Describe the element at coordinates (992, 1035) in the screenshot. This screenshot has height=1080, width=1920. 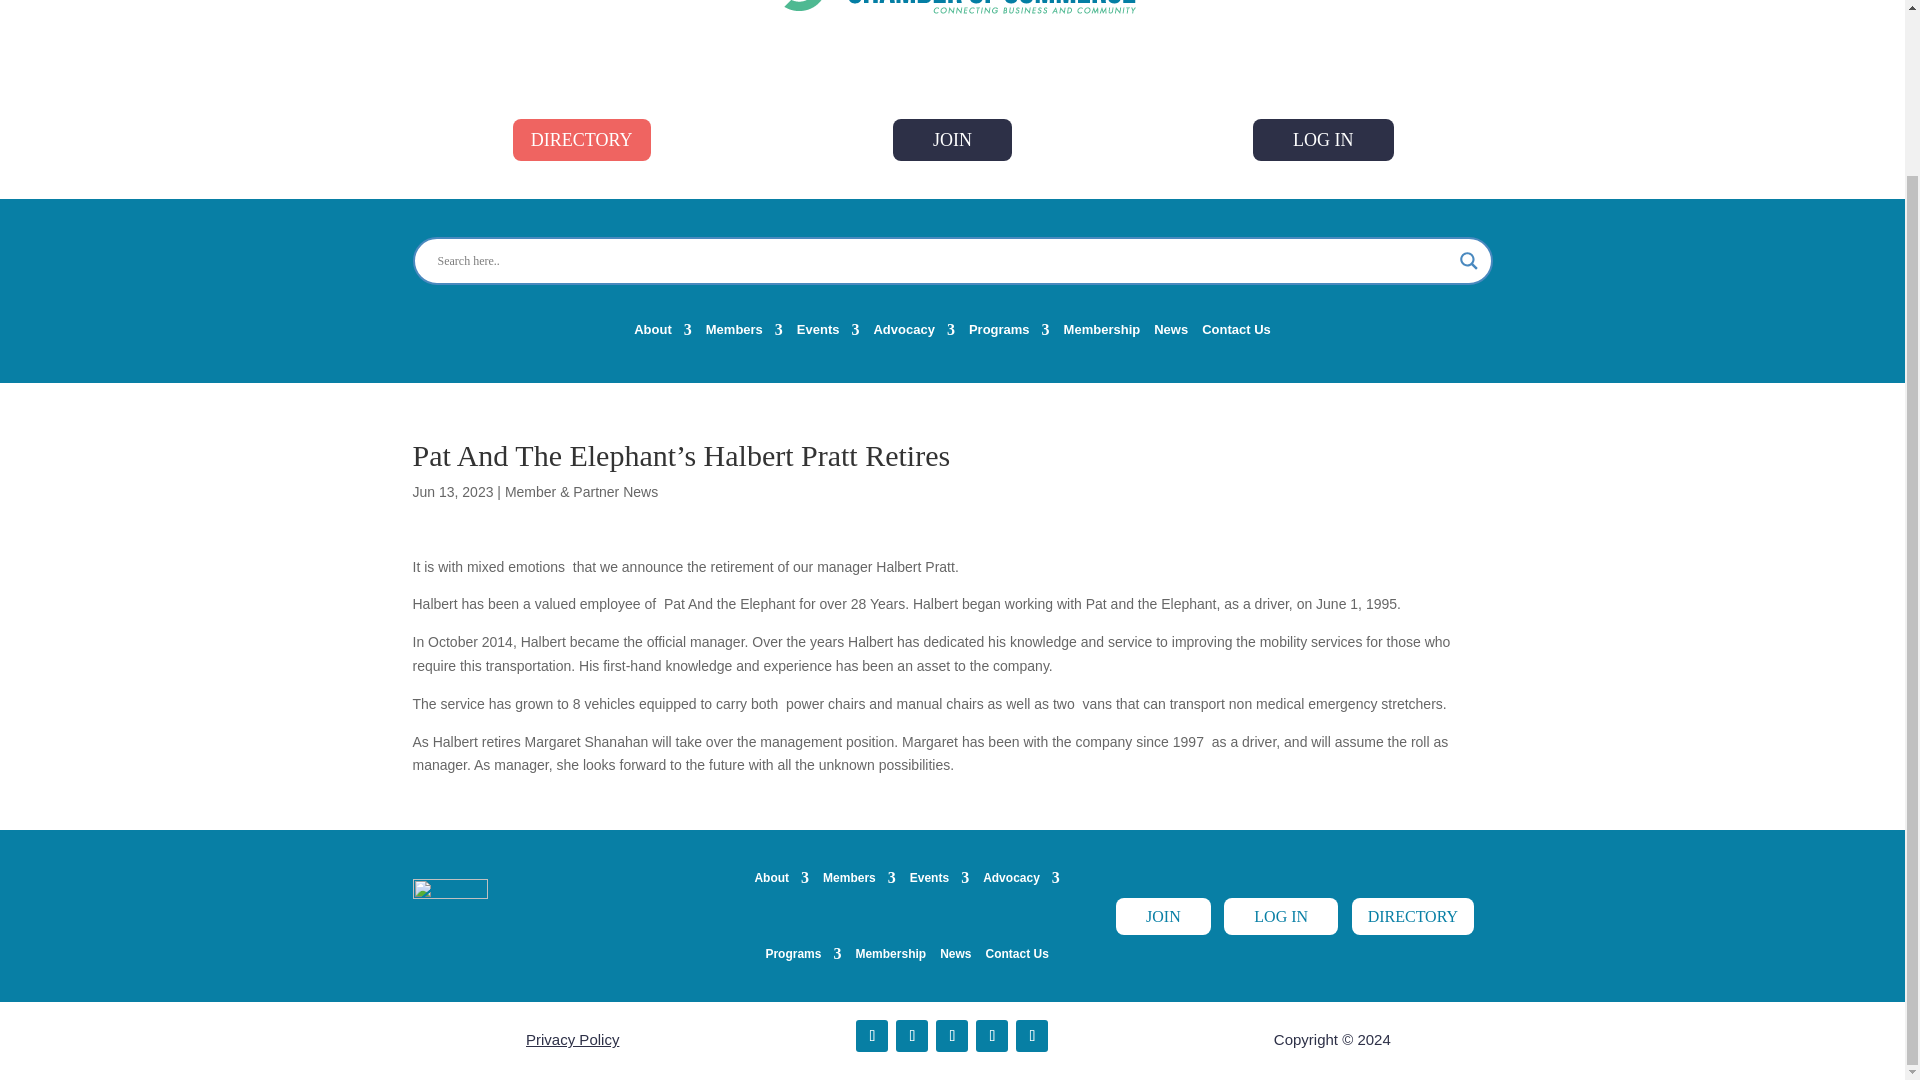
I see `Follow on Youtube` at that location.